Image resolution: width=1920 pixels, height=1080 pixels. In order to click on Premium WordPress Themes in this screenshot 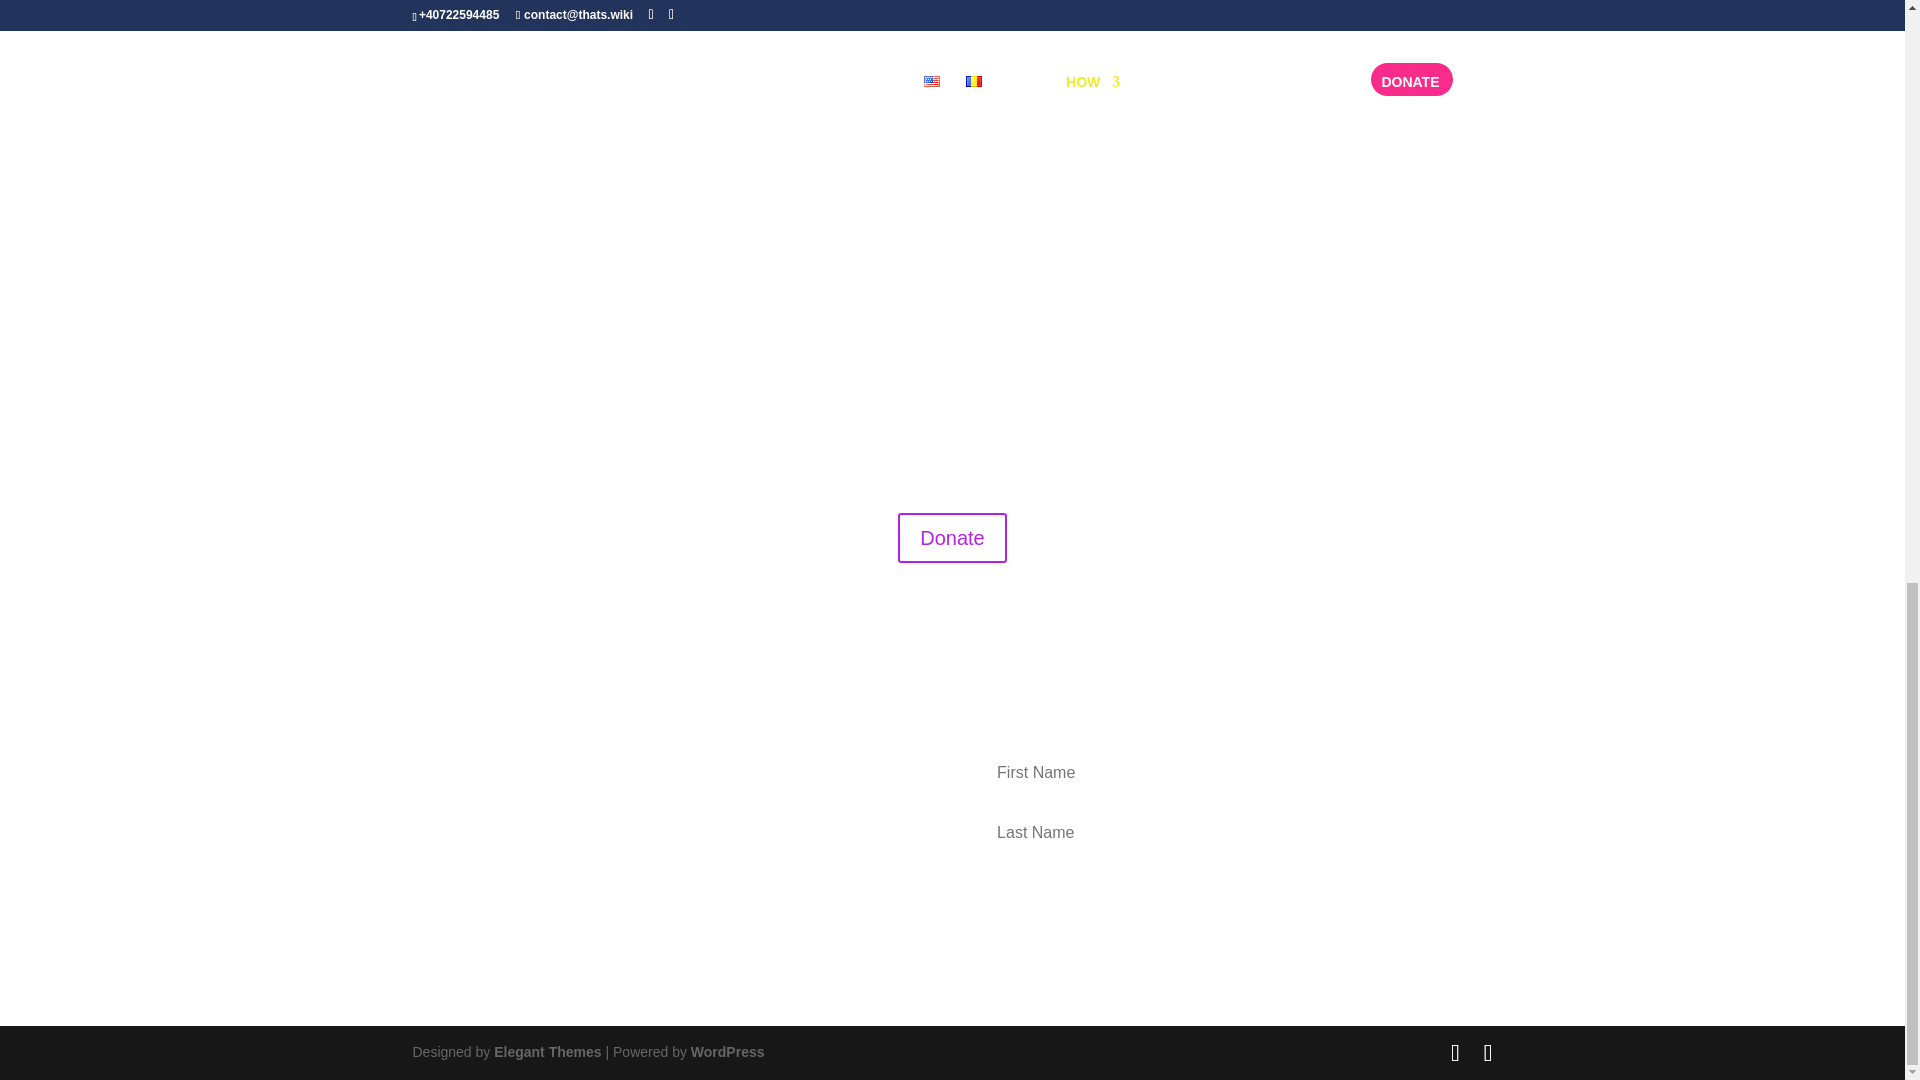, I will do `click(546, 1052)`.